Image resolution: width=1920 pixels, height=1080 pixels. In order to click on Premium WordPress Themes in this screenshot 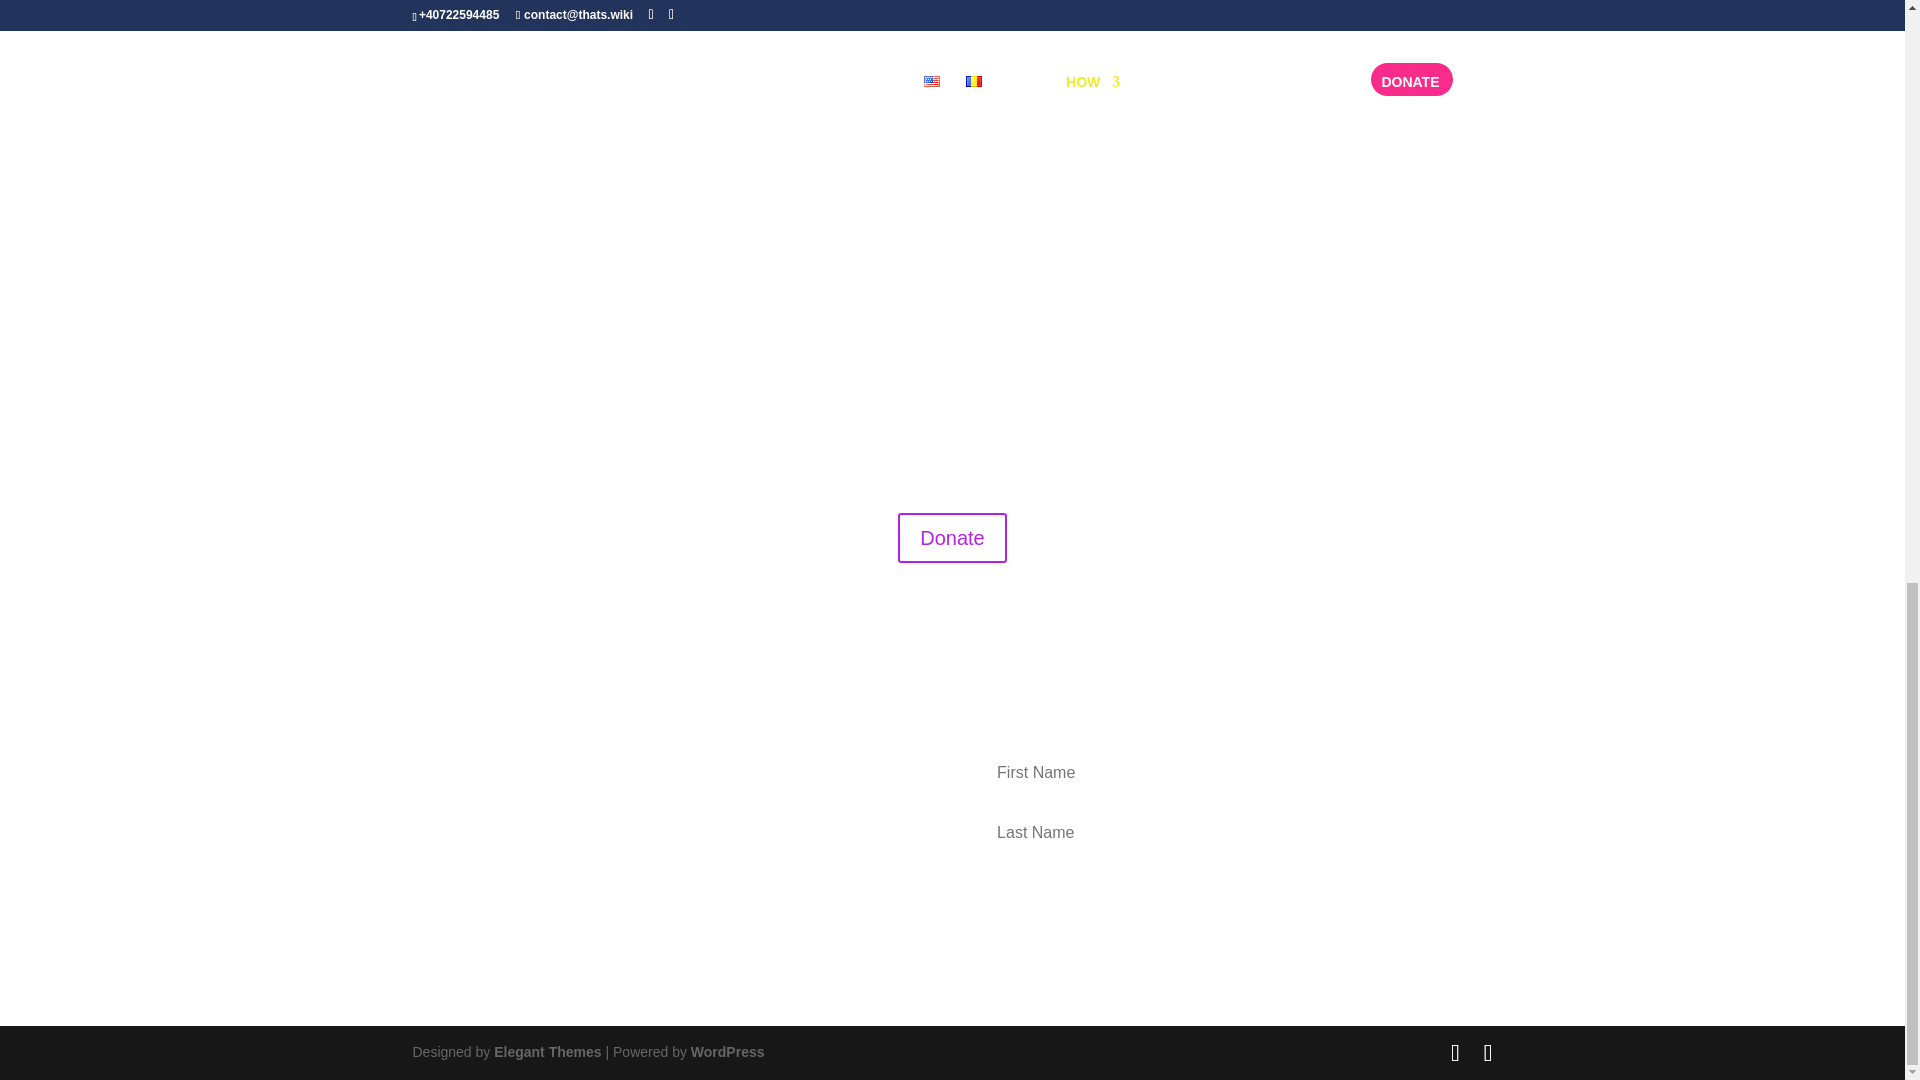, I will do `click(546, 1052)`.